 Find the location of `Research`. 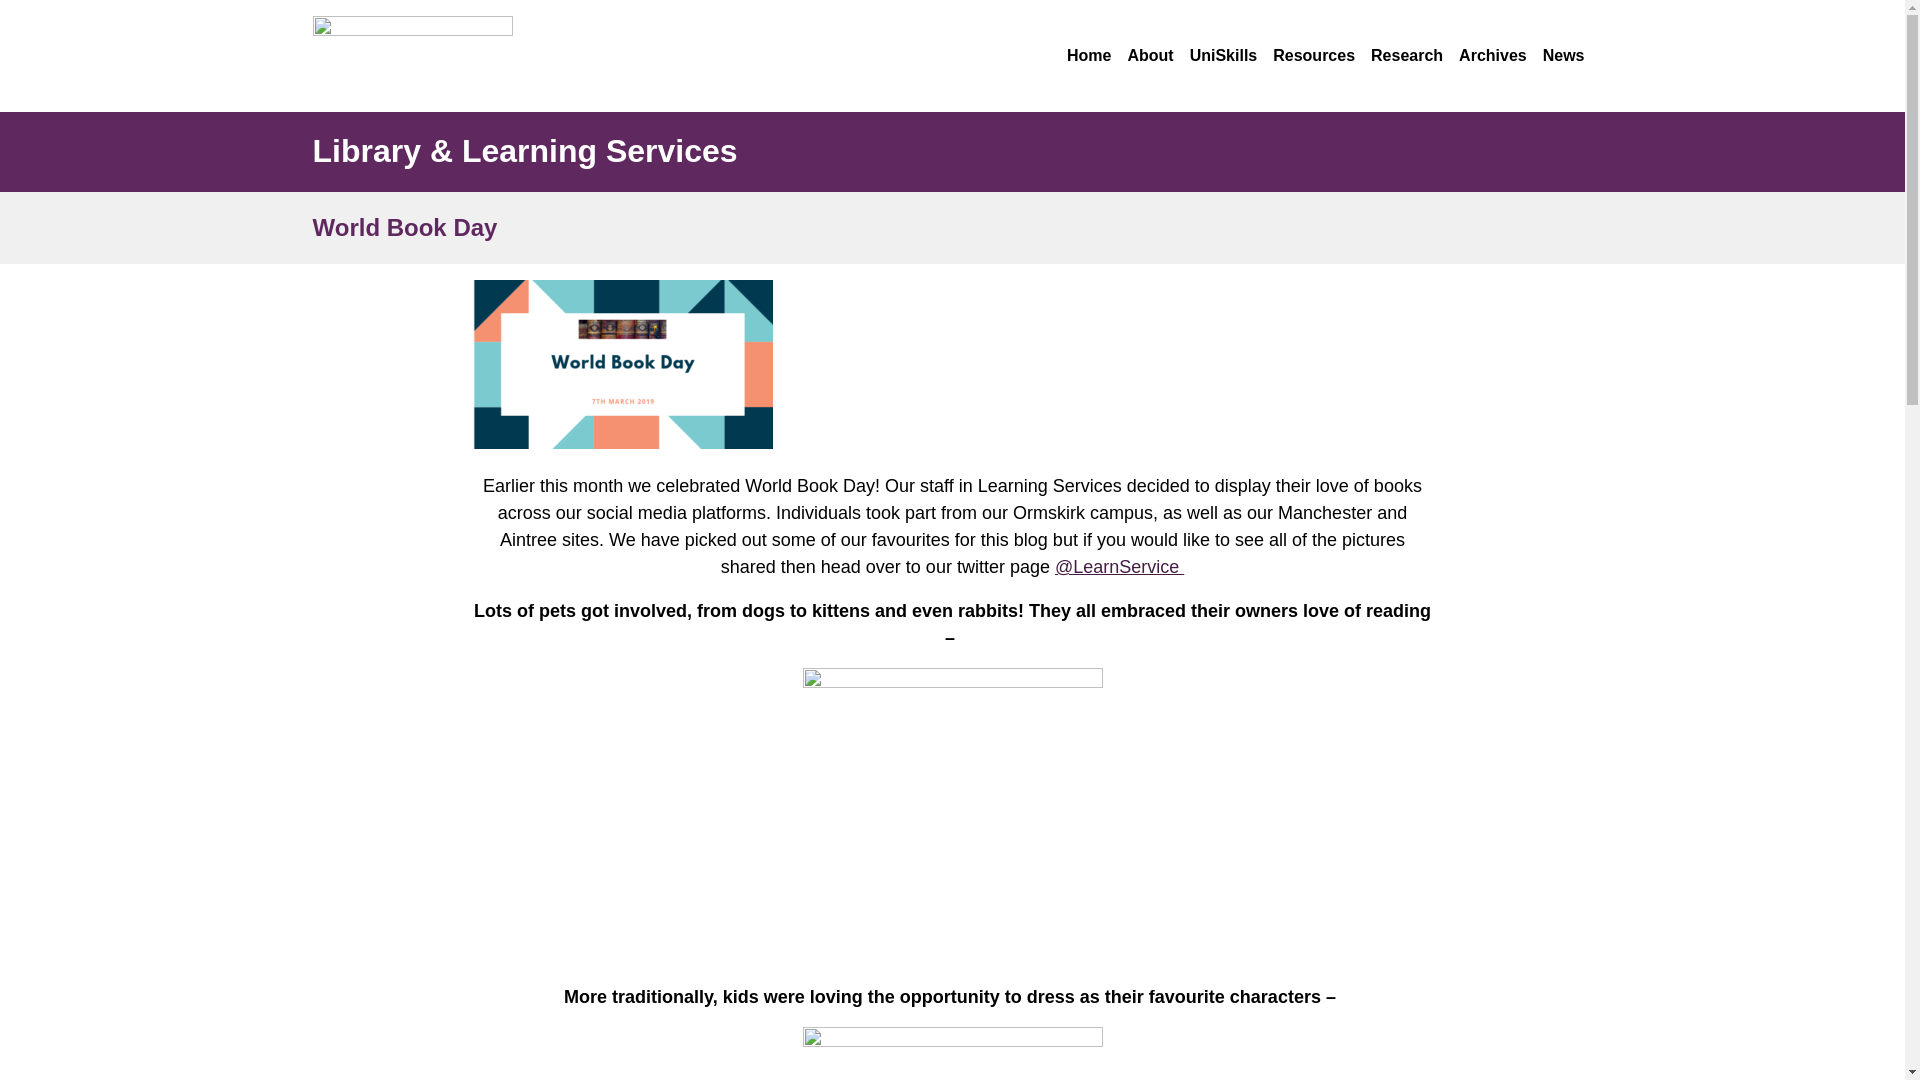

Research is located at coordinates (1406, 56).